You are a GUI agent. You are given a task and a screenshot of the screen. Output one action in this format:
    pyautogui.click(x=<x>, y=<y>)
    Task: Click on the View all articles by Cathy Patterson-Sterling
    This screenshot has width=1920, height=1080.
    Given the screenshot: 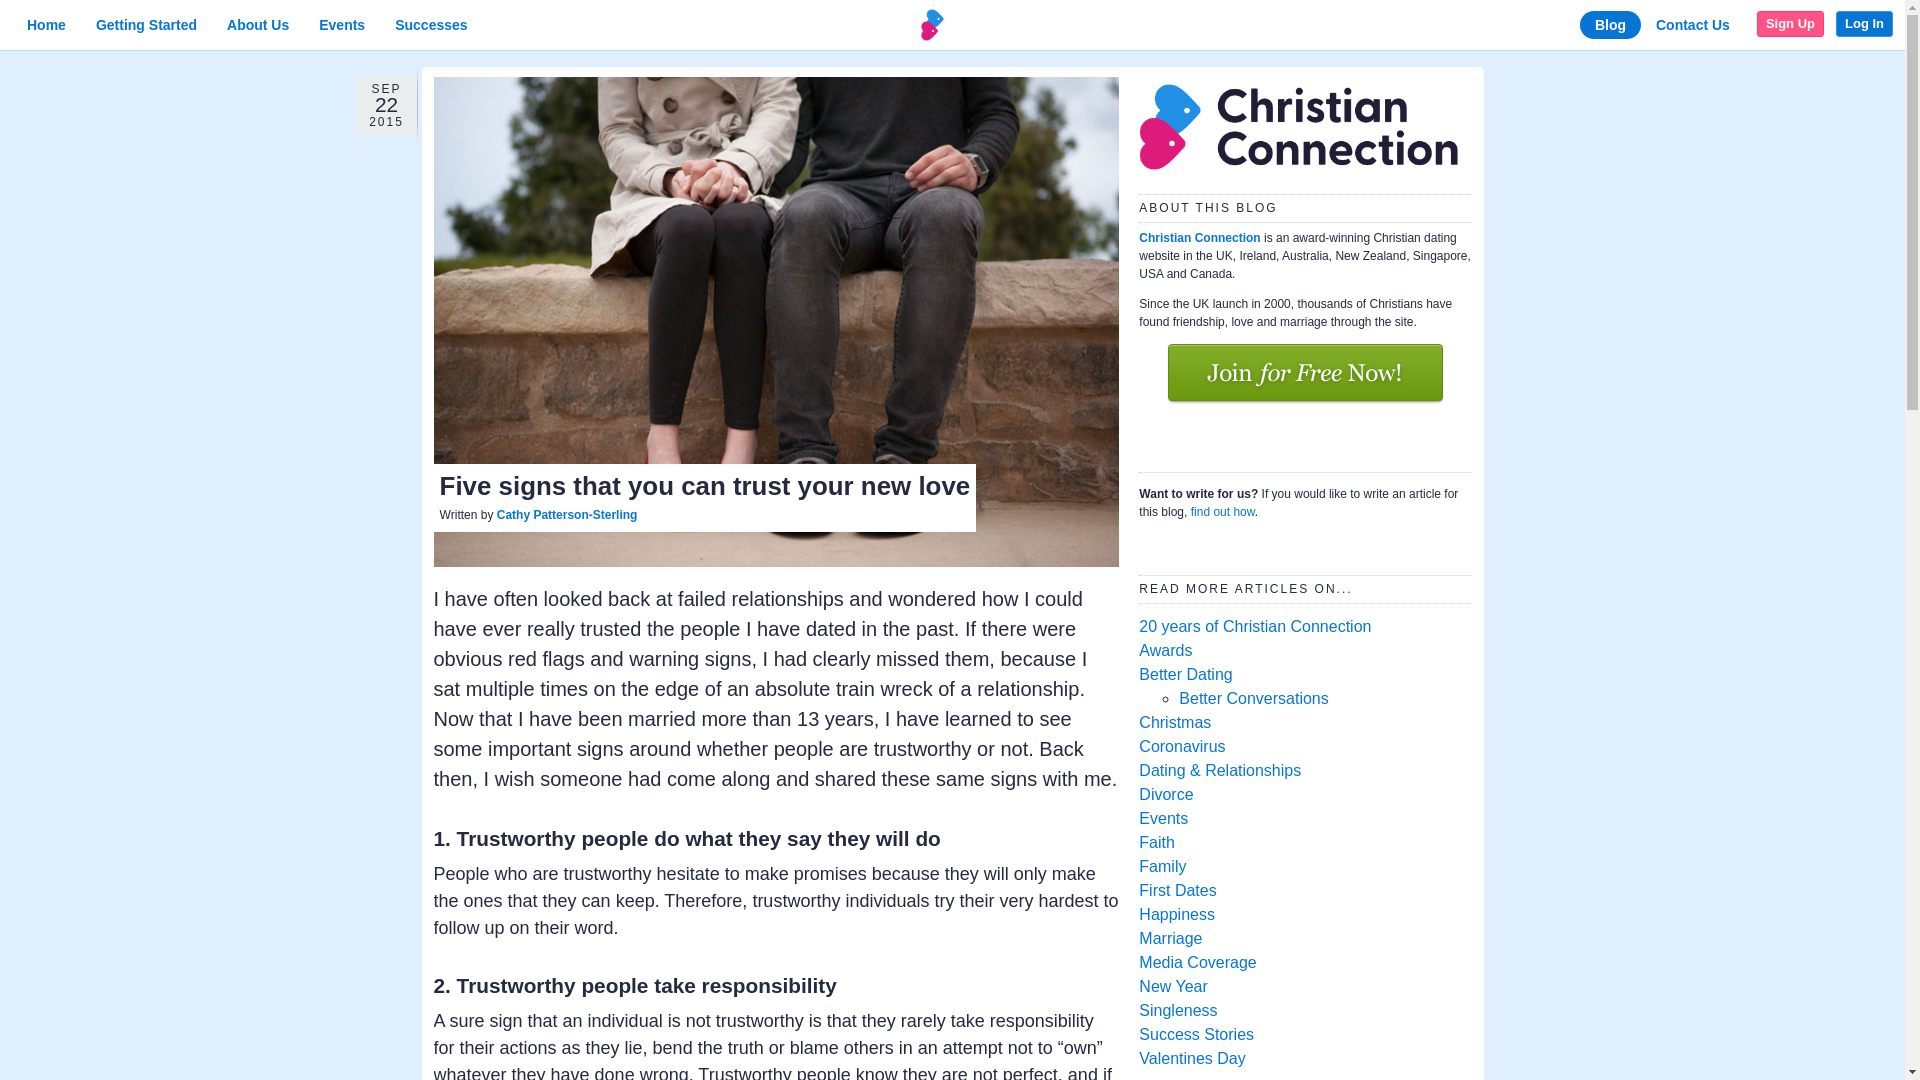 What is the action you would take?
    pyautogui.click(x=567, y=514)
    